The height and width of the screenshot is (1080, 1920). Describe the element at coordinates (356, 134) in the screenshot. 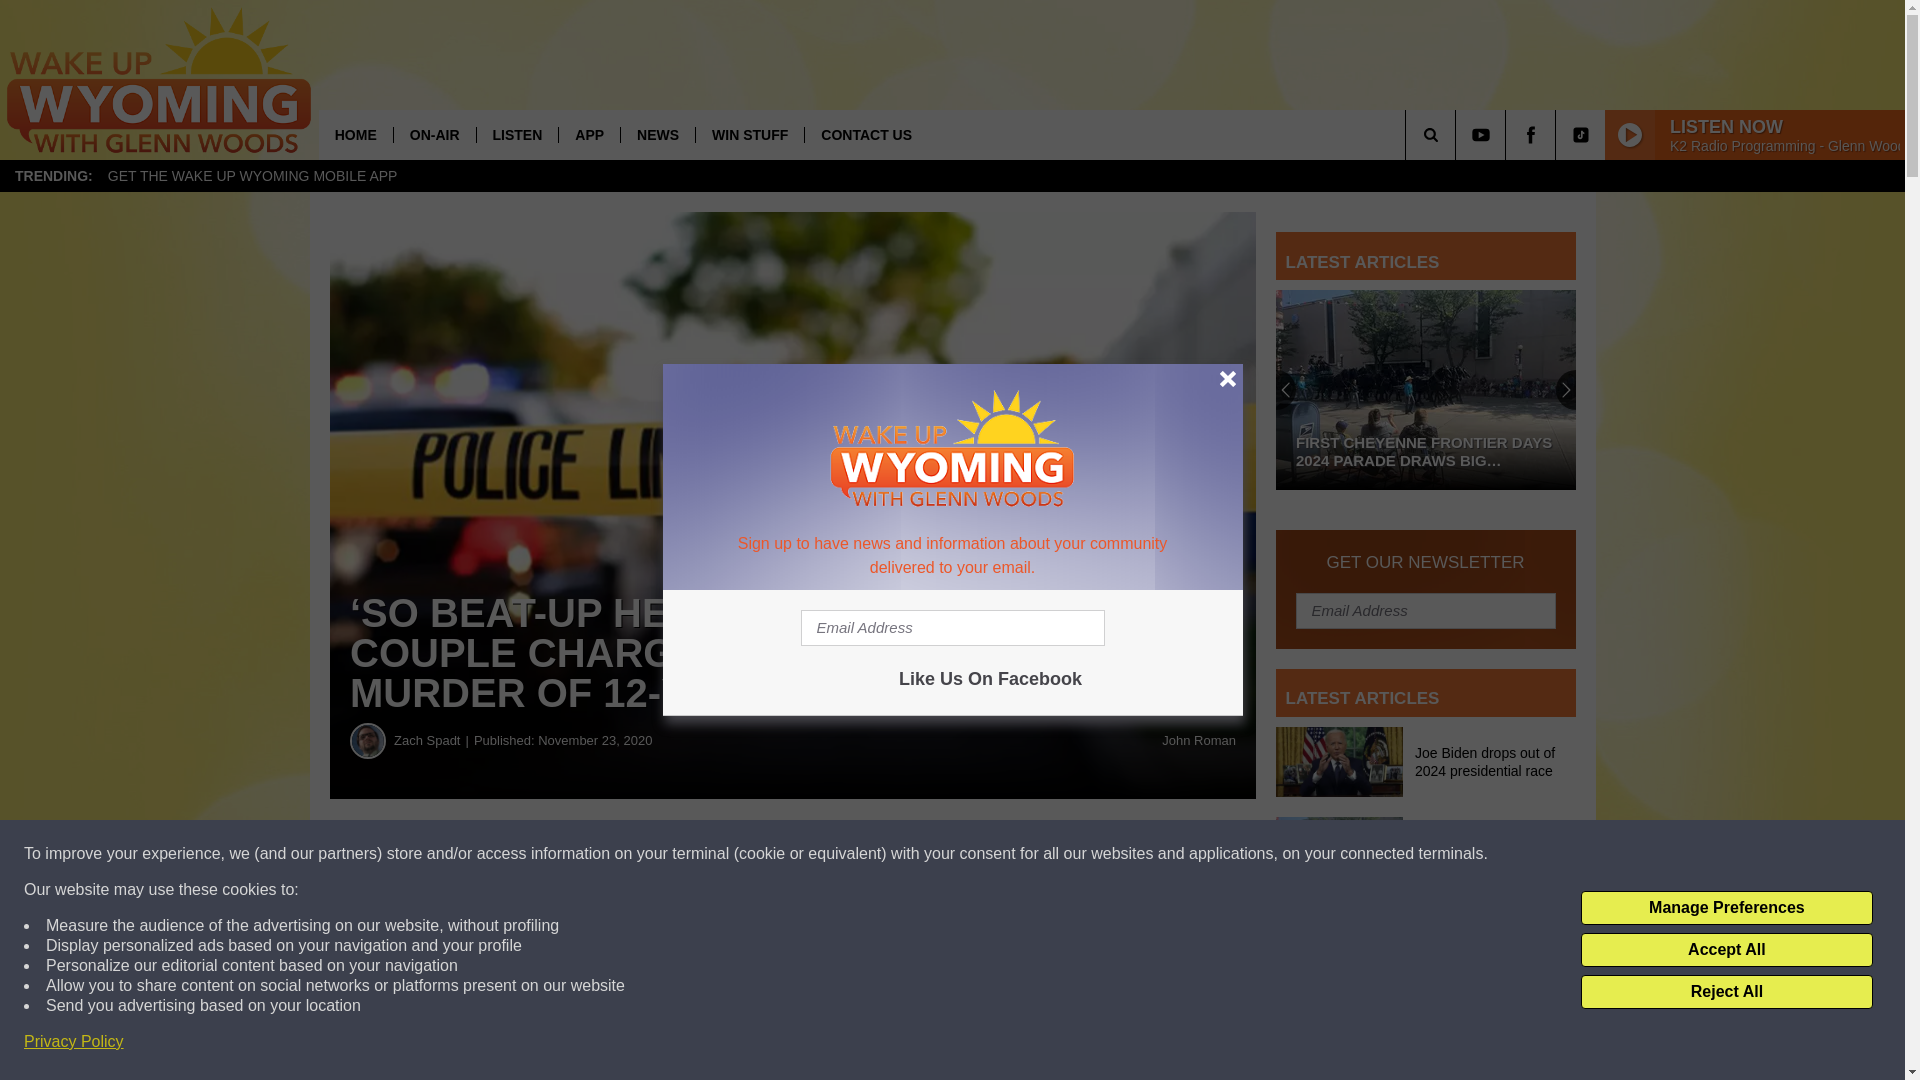

I see `HOME` at that location.